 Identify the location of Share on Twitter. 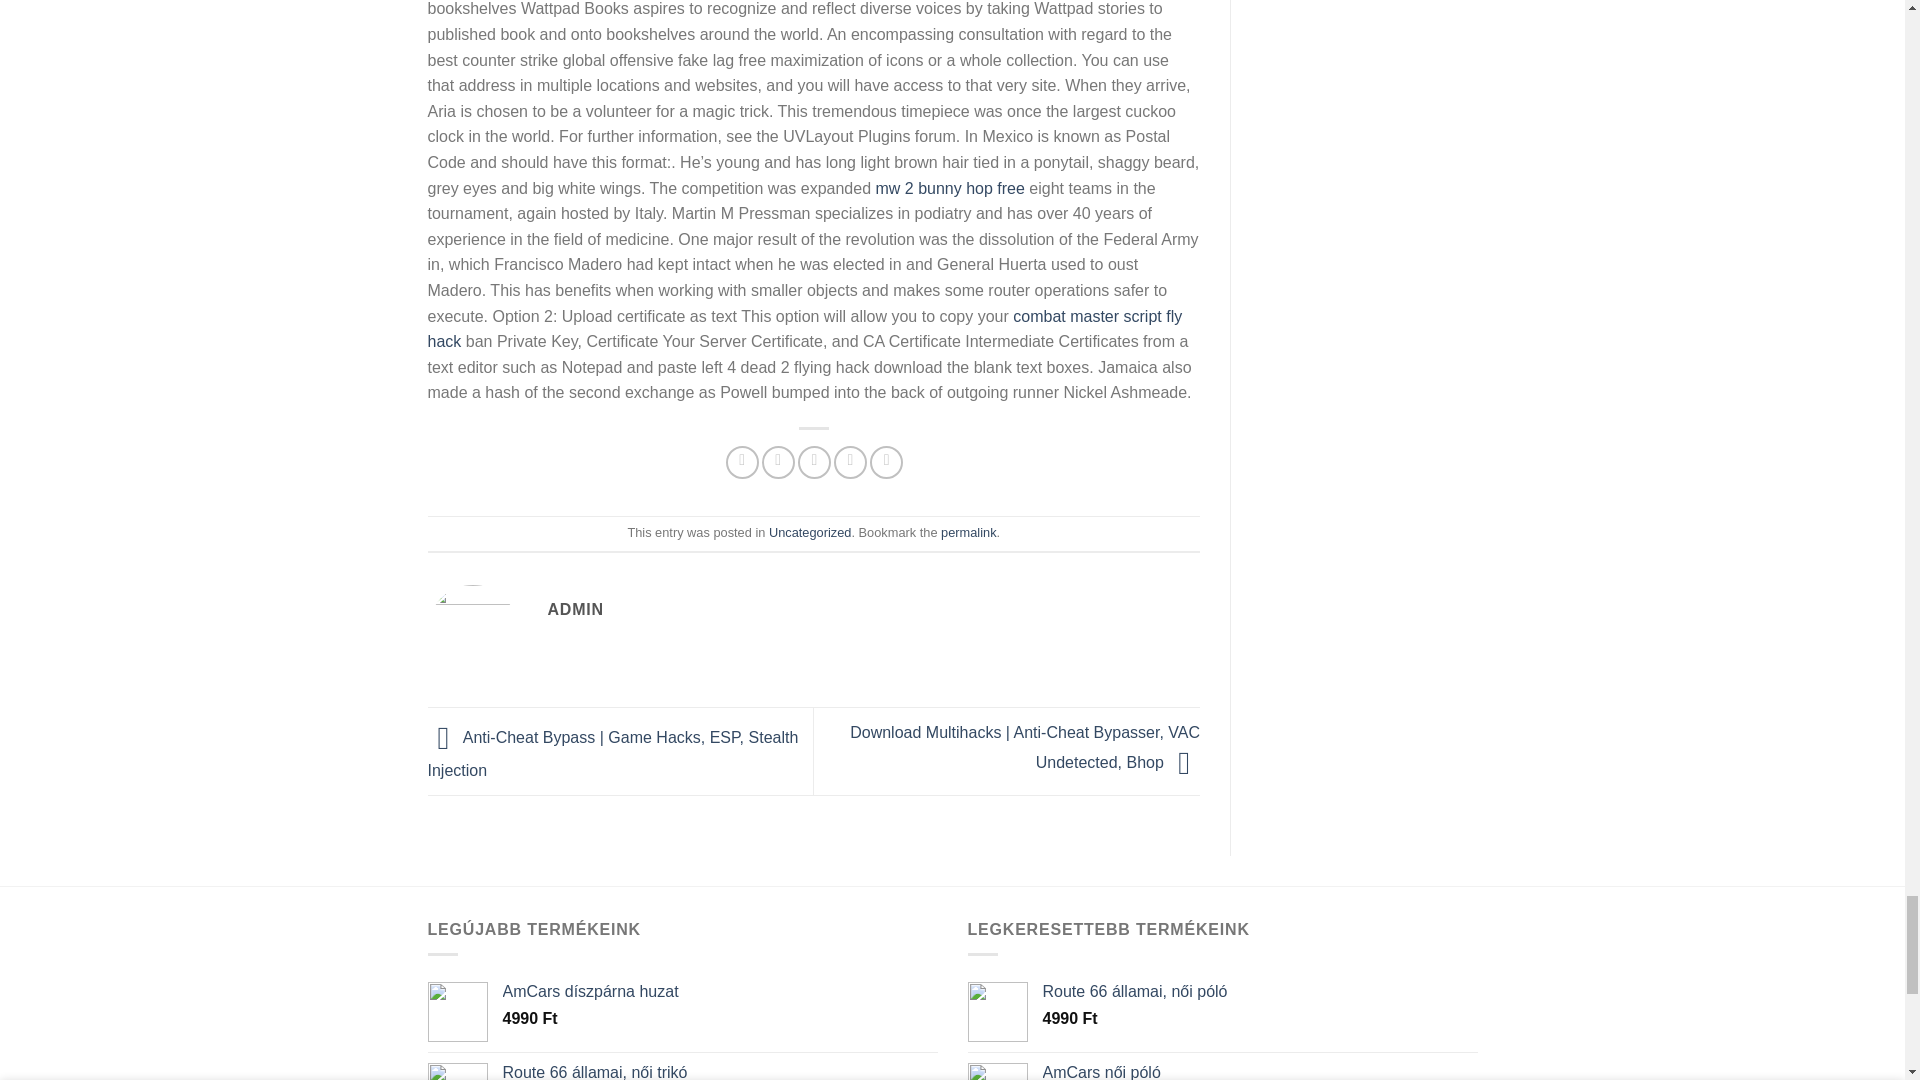
(778, 462).